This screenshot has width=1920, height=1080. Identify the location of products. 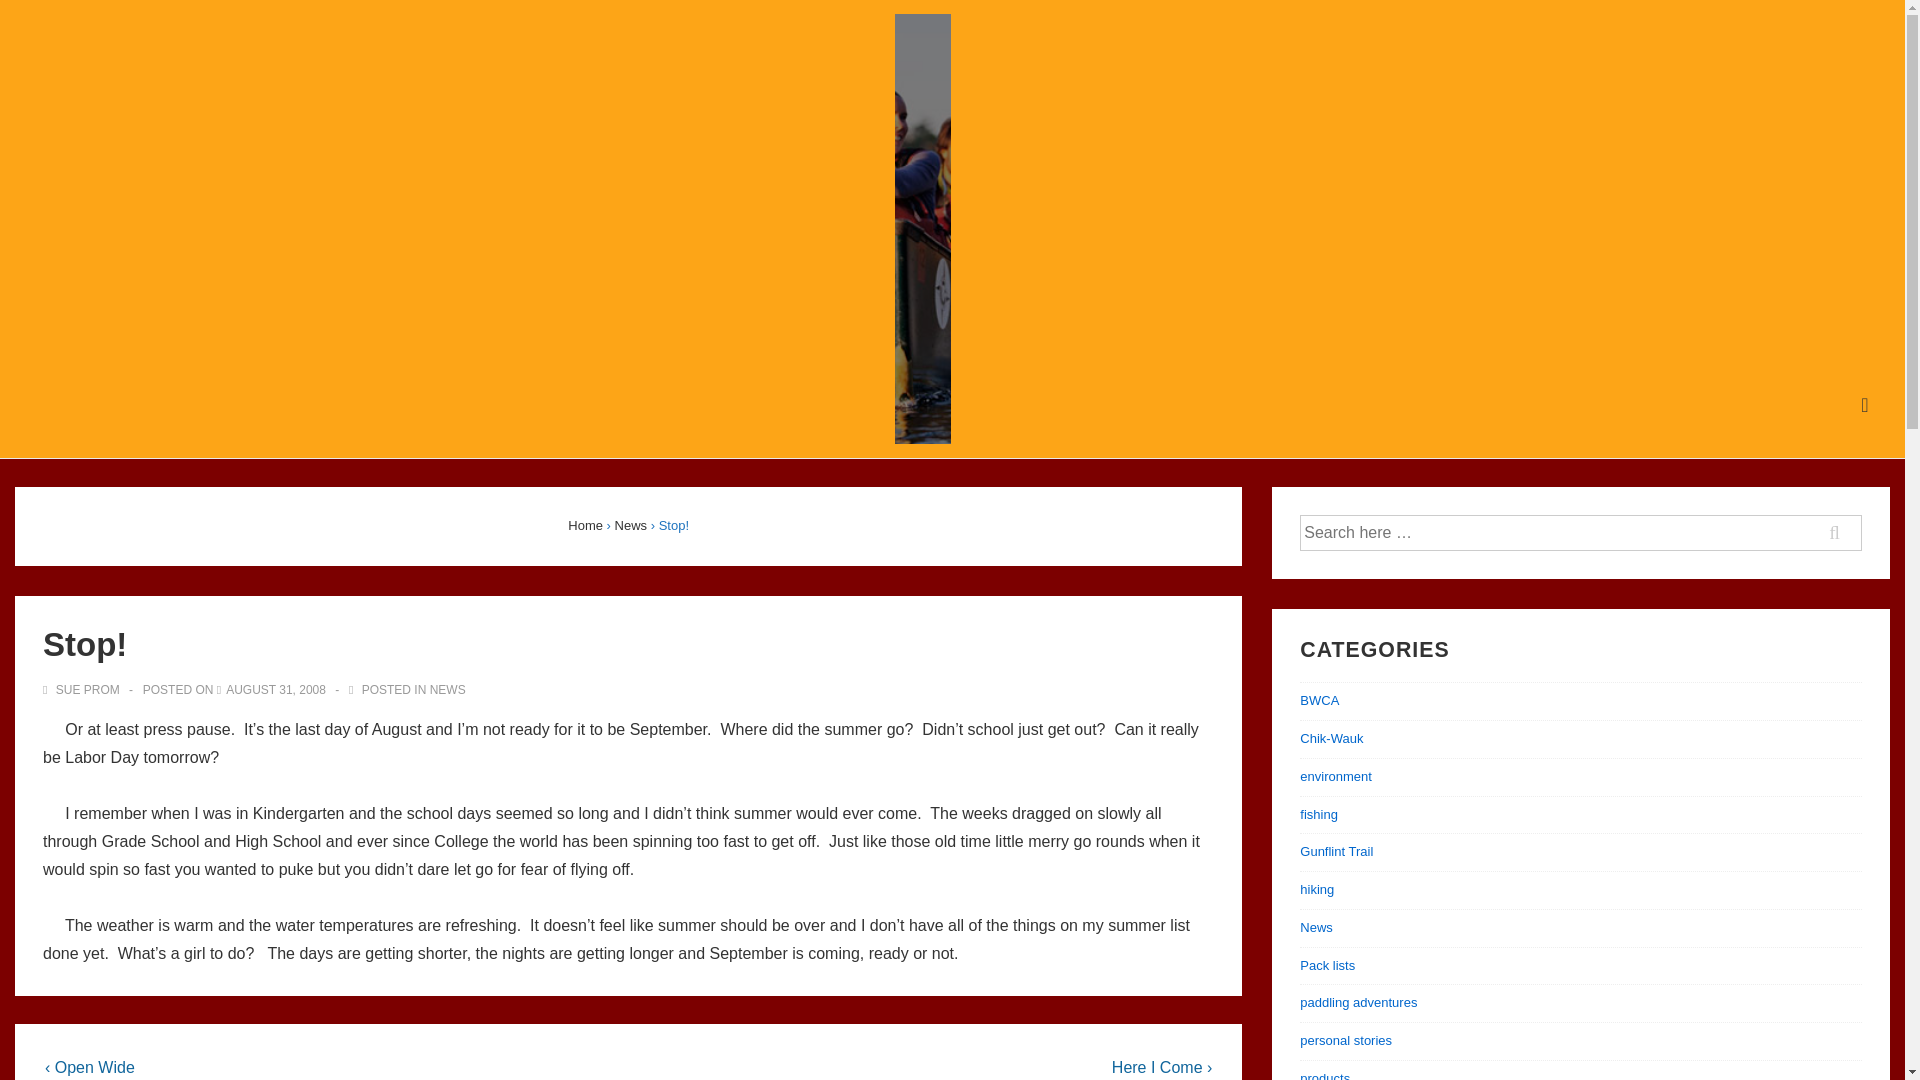
(1324, 1076).